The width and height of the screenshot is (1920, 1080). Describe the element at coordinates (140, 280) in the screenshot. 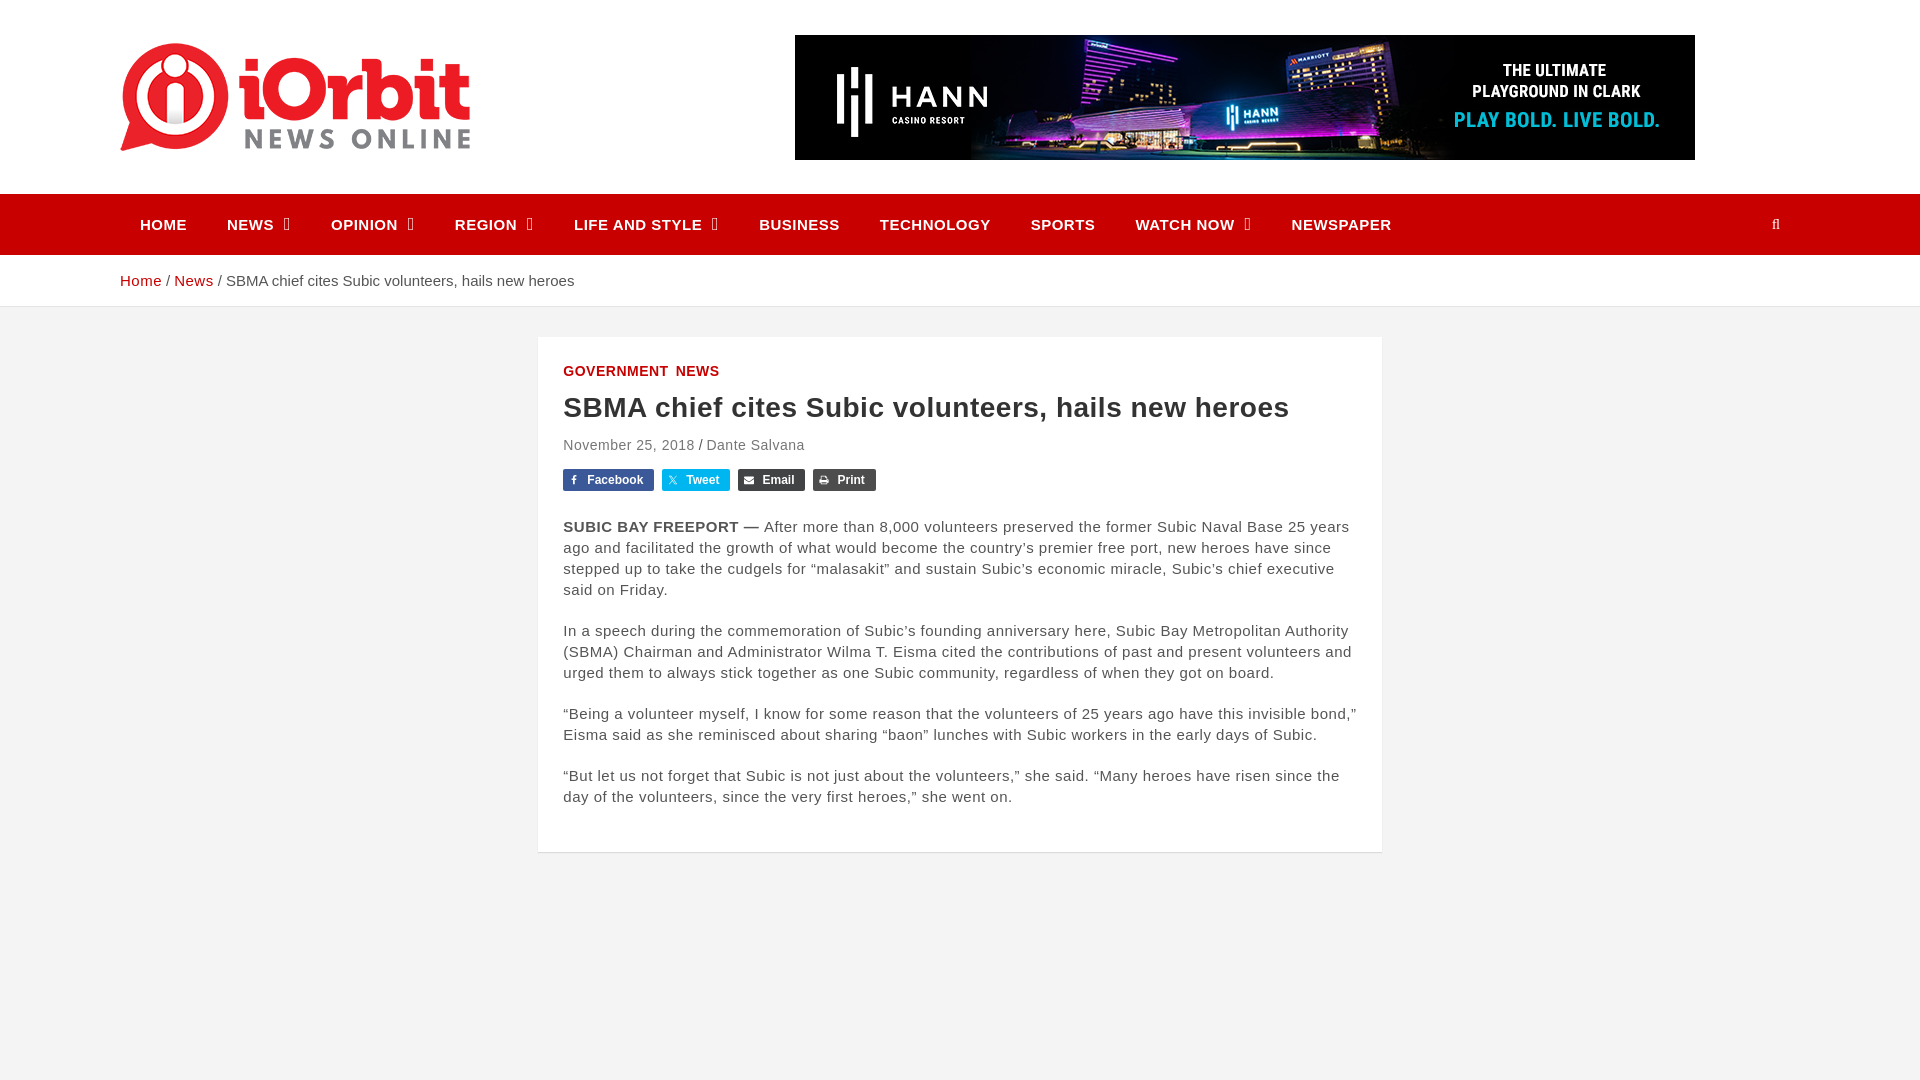

I see `Home` at that location.